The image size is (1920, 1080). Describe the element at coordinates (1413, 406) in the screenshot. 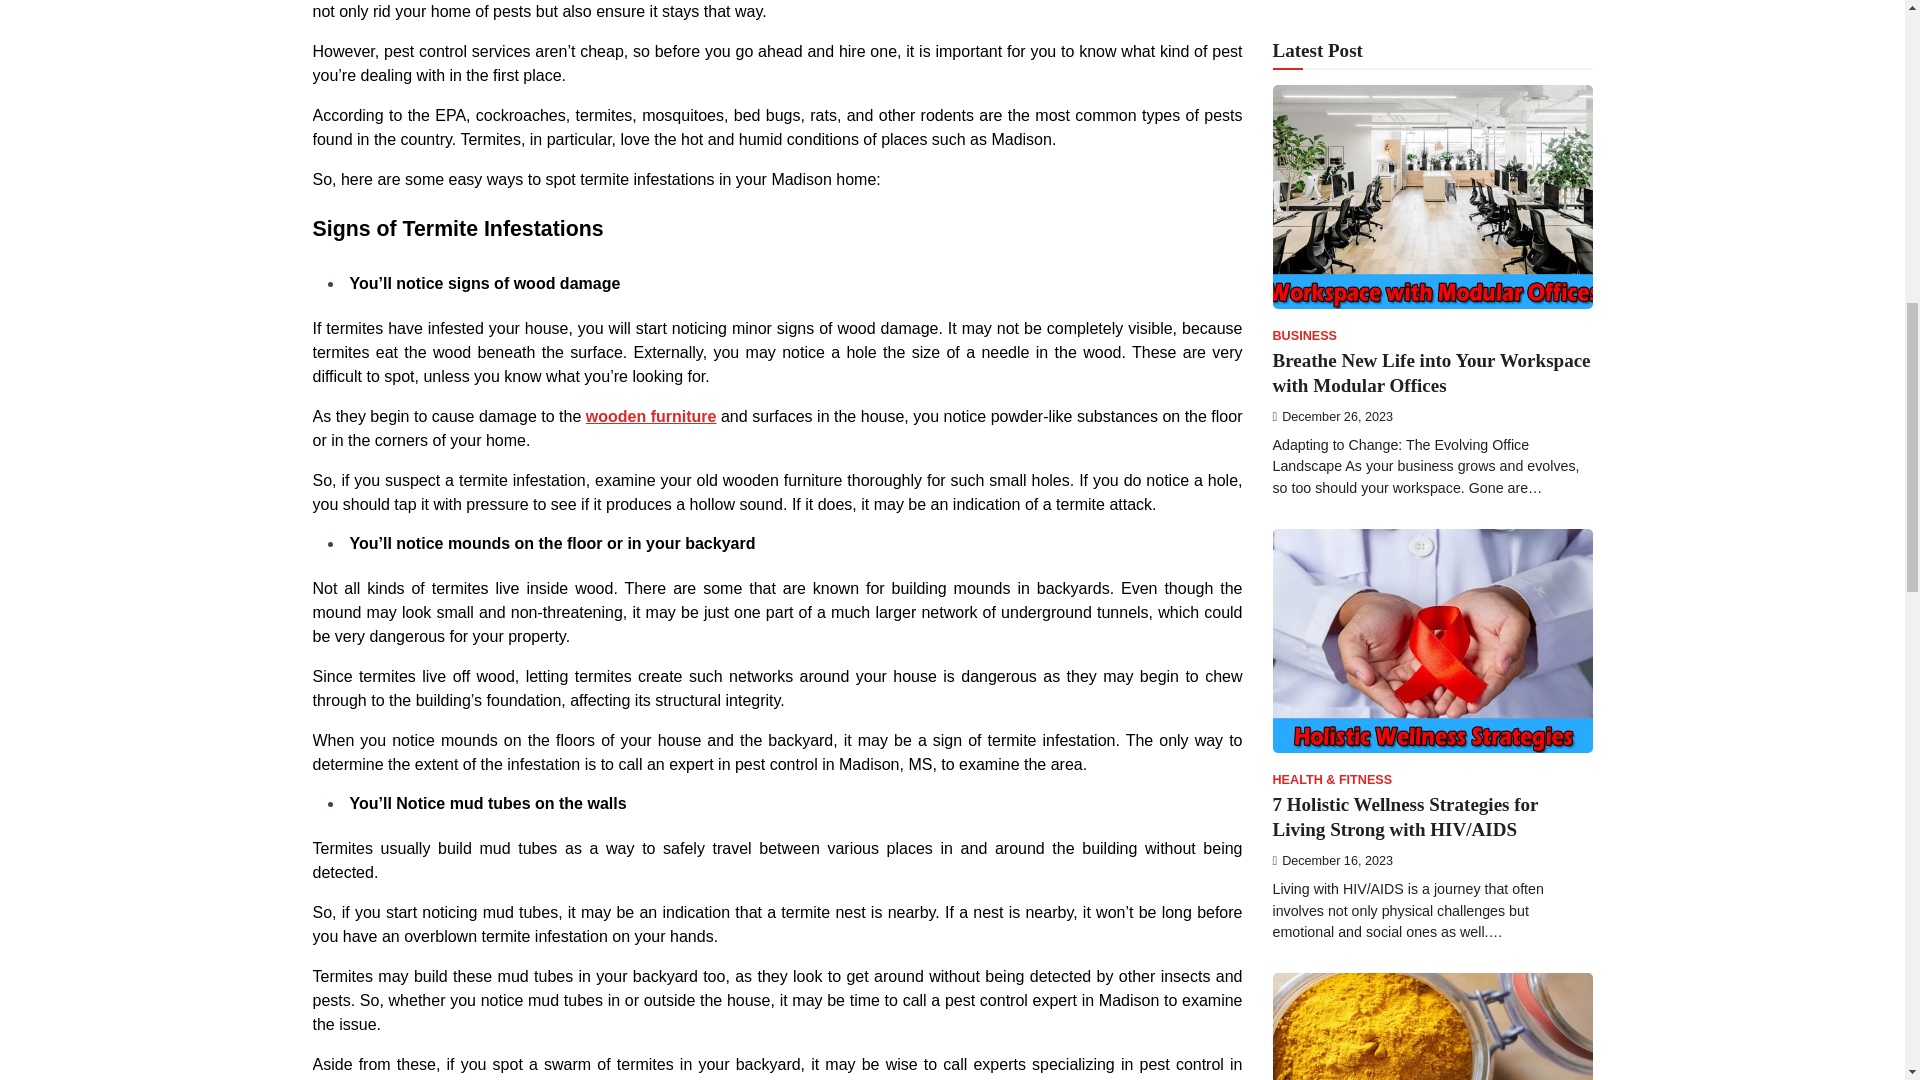

I see `7 Natural Pain Relief Methods You Need to Try` at that location.